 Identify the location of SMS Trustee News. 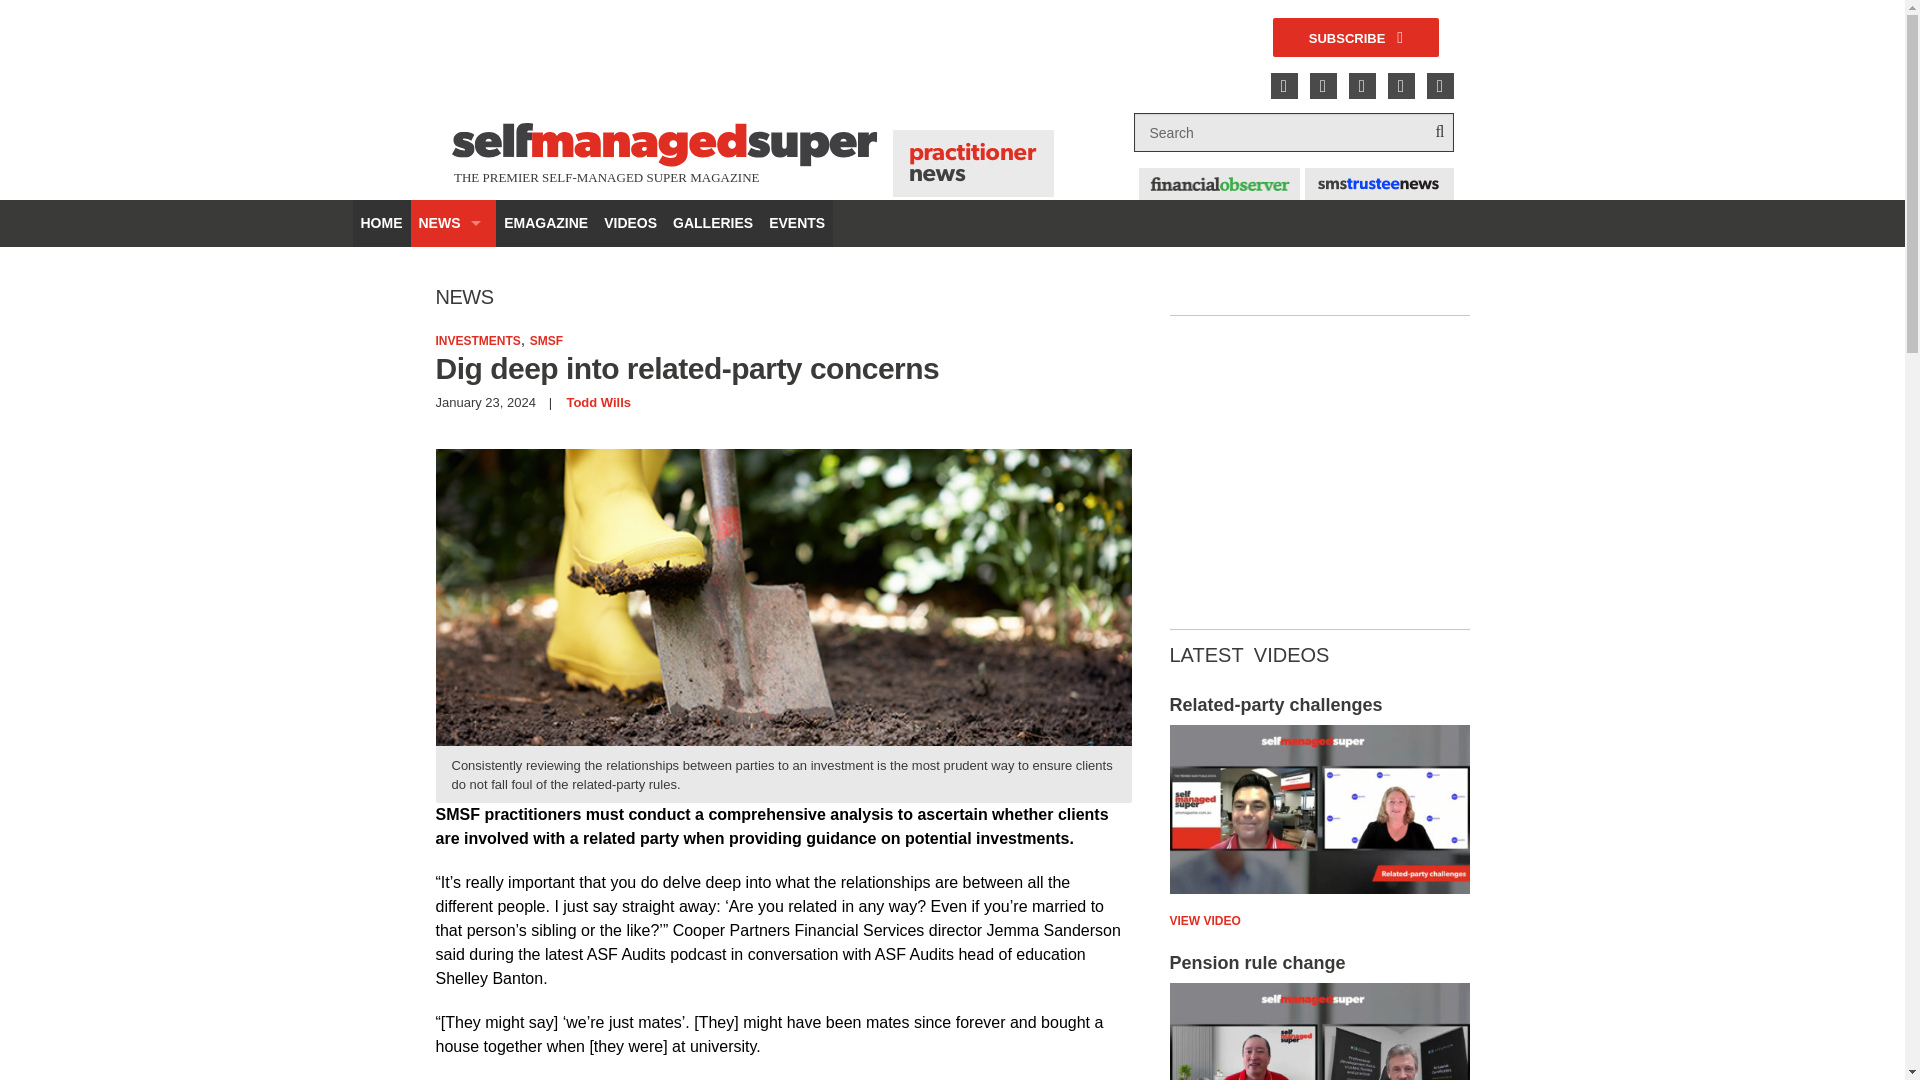
(1320, 810).